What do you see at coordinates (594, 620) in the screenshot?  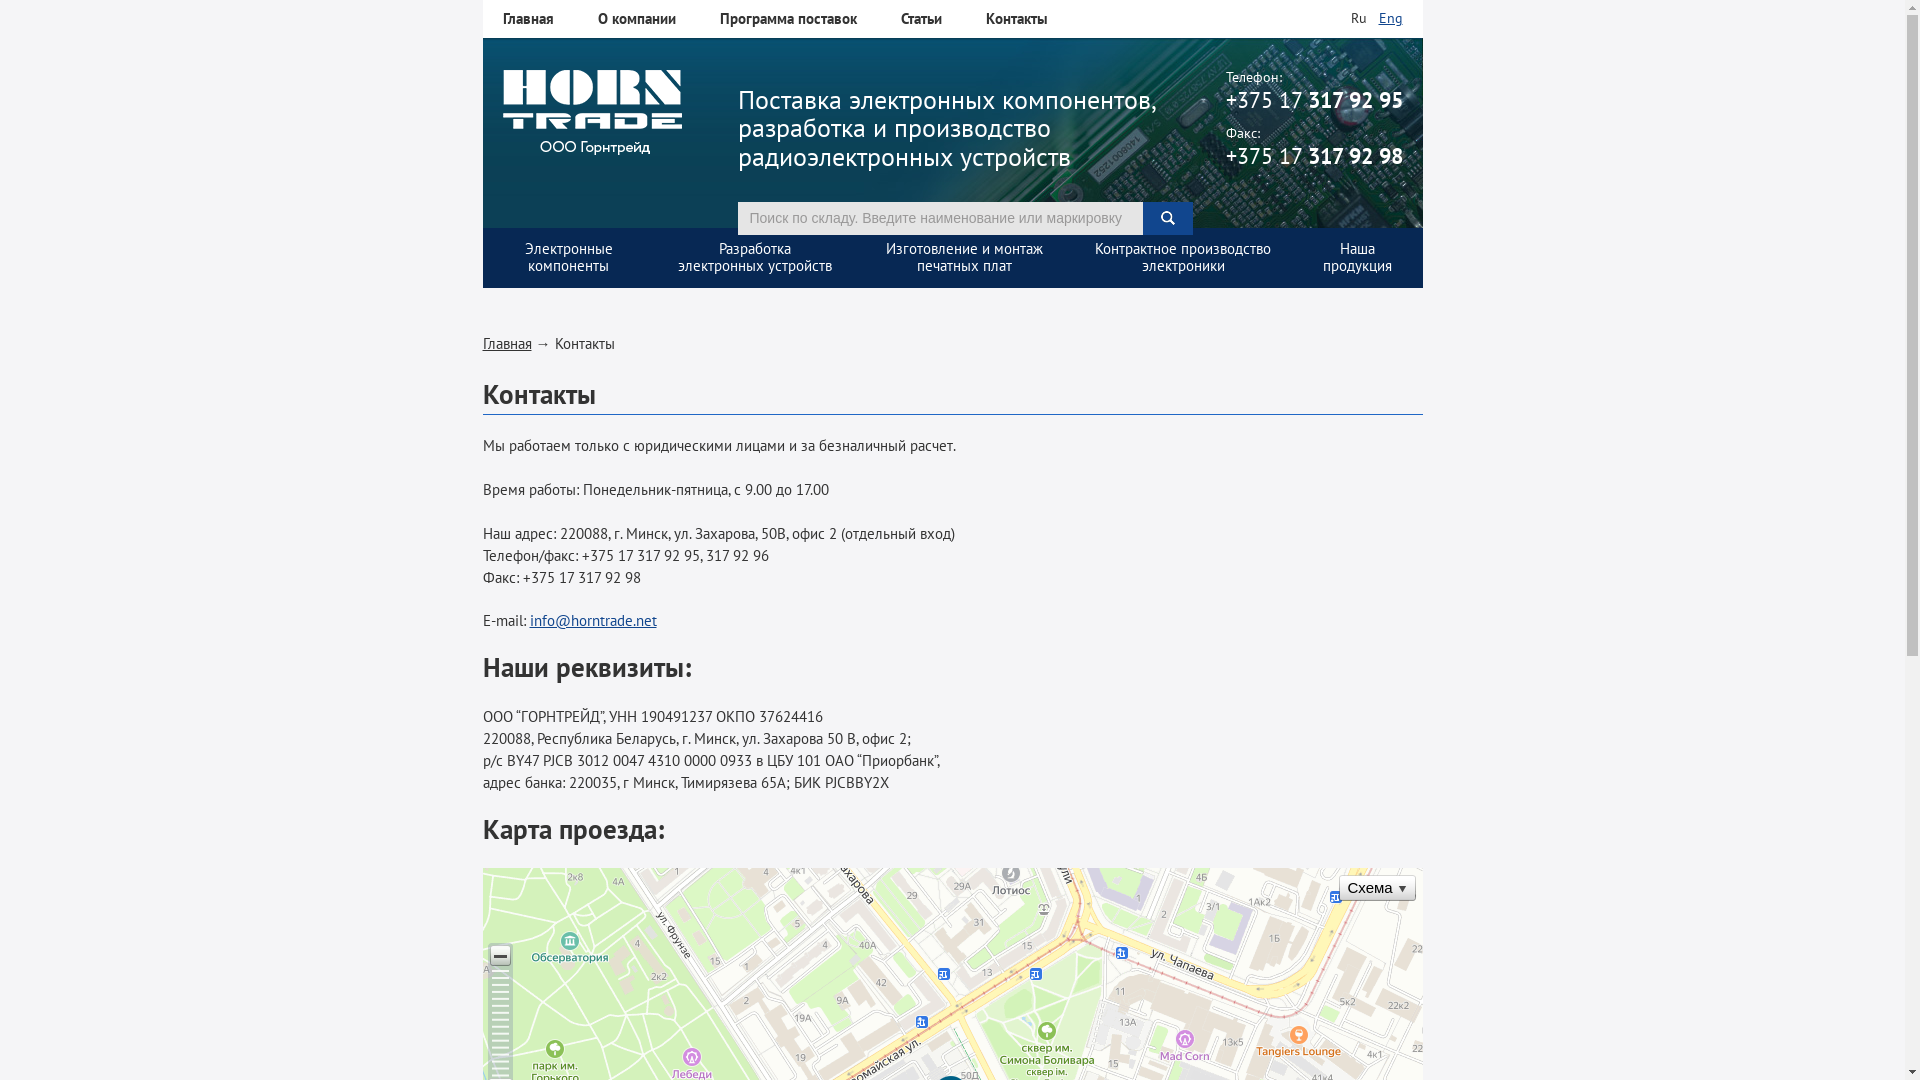 I see `info@horntrade.net` at bounding box center [594, 620].